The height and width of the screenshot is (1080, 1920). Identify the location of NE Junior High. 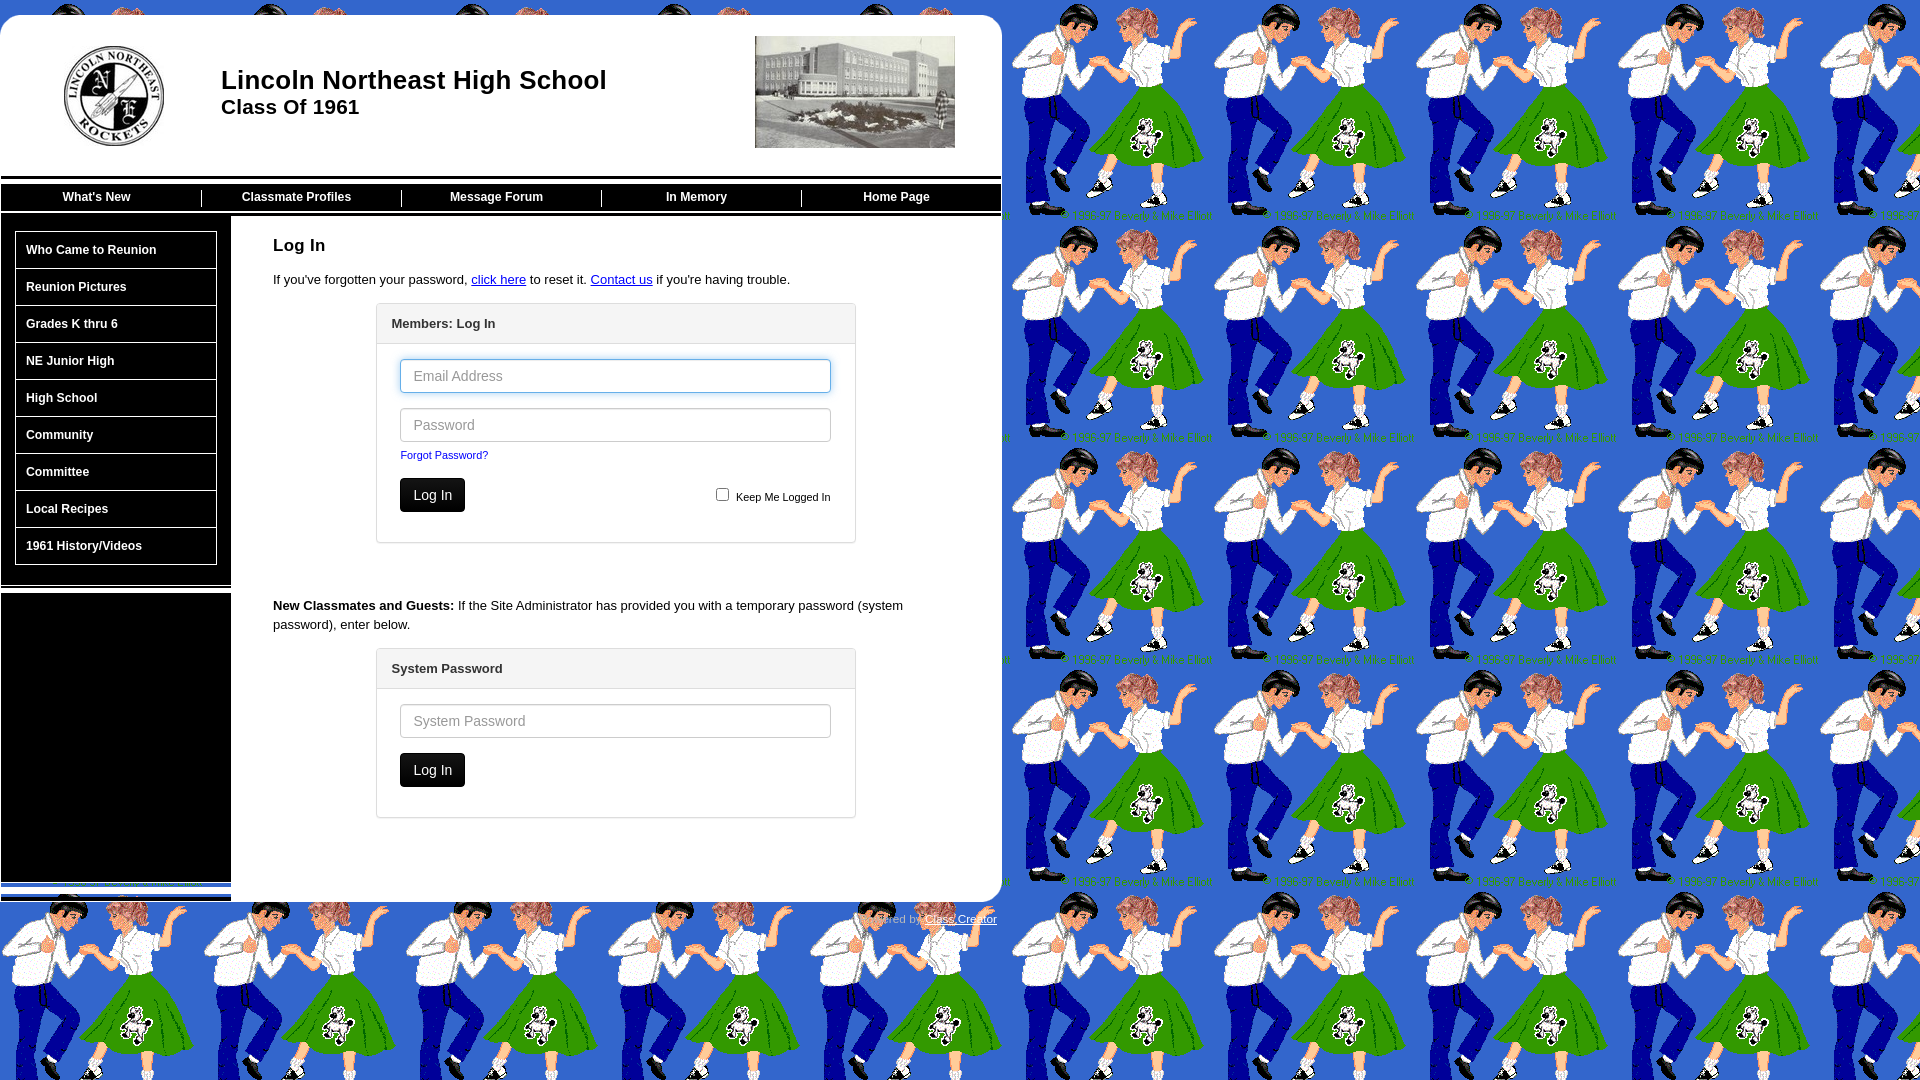
(116, 362).